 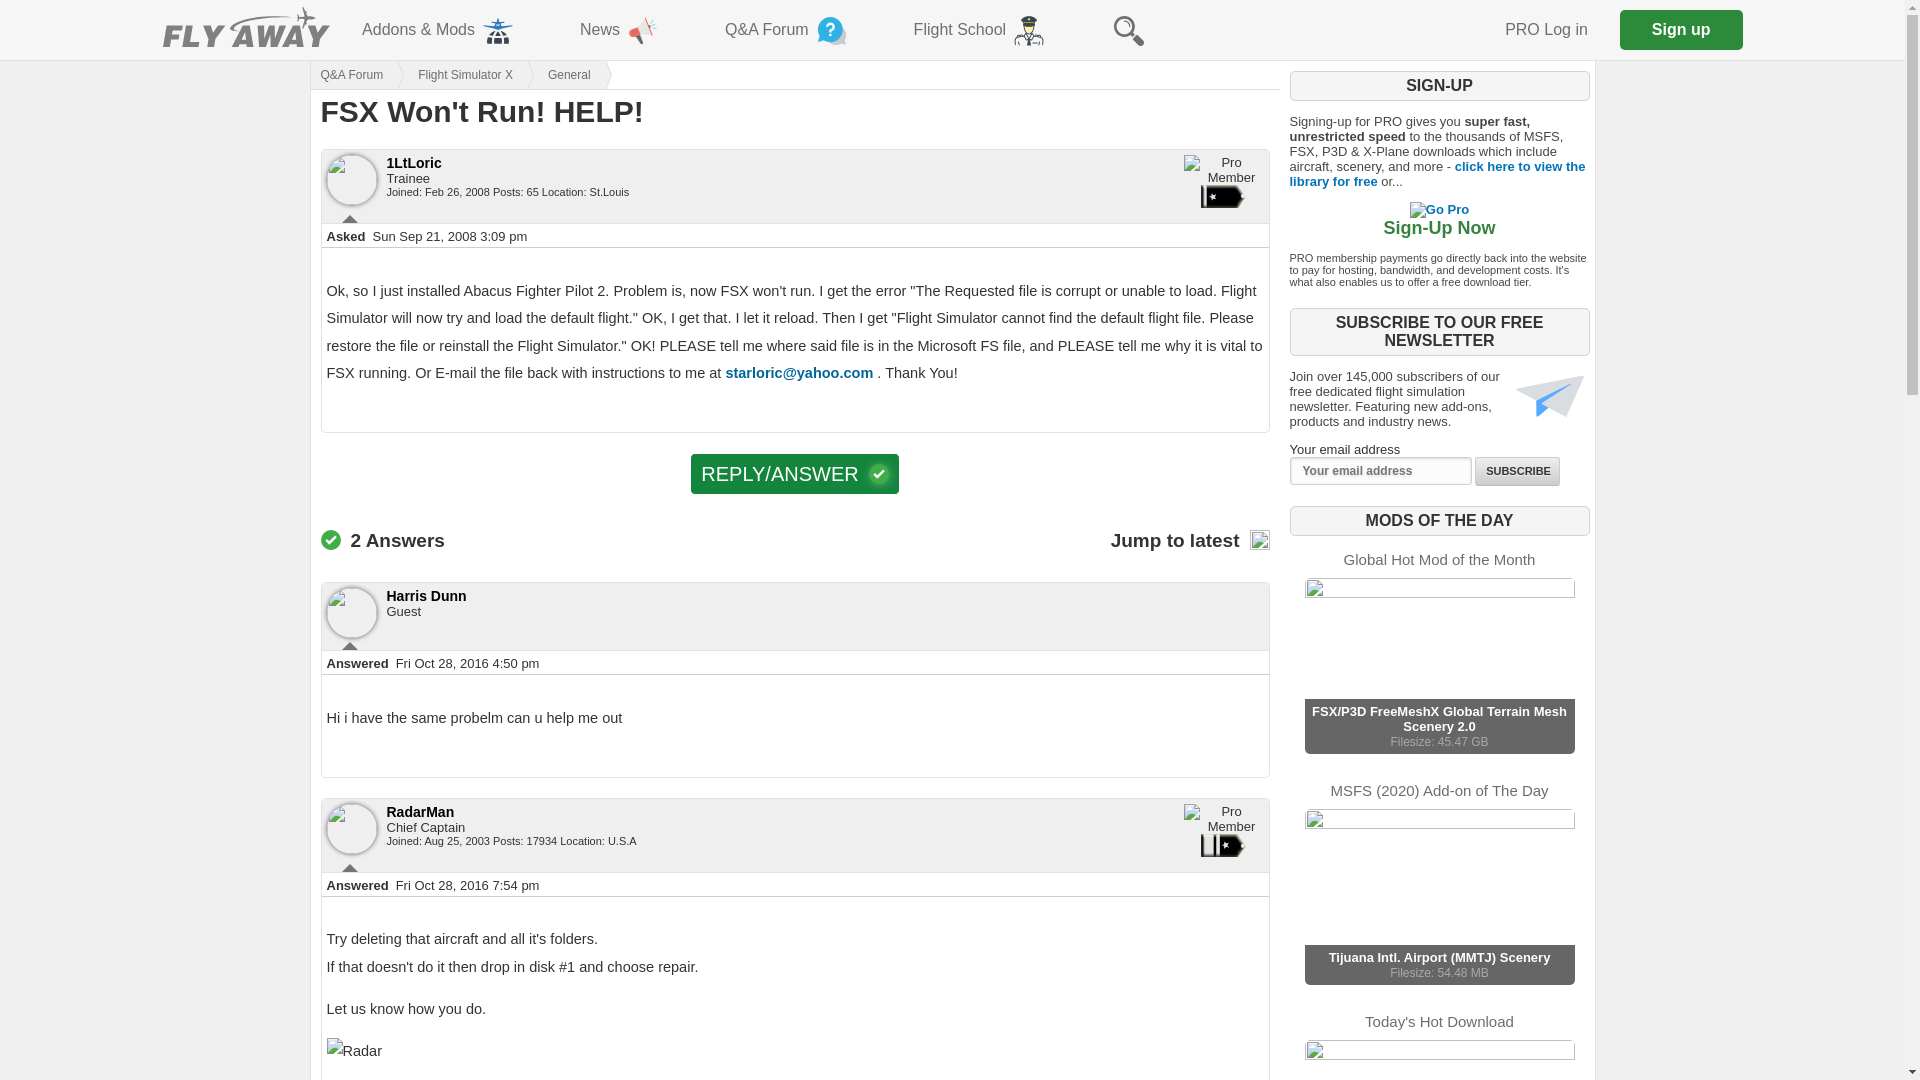 What do you see at coordinates (1546, 30) in the screenshot?
I see `Login to your Fly Away Simulation account` at bounding box center [1546, 30].